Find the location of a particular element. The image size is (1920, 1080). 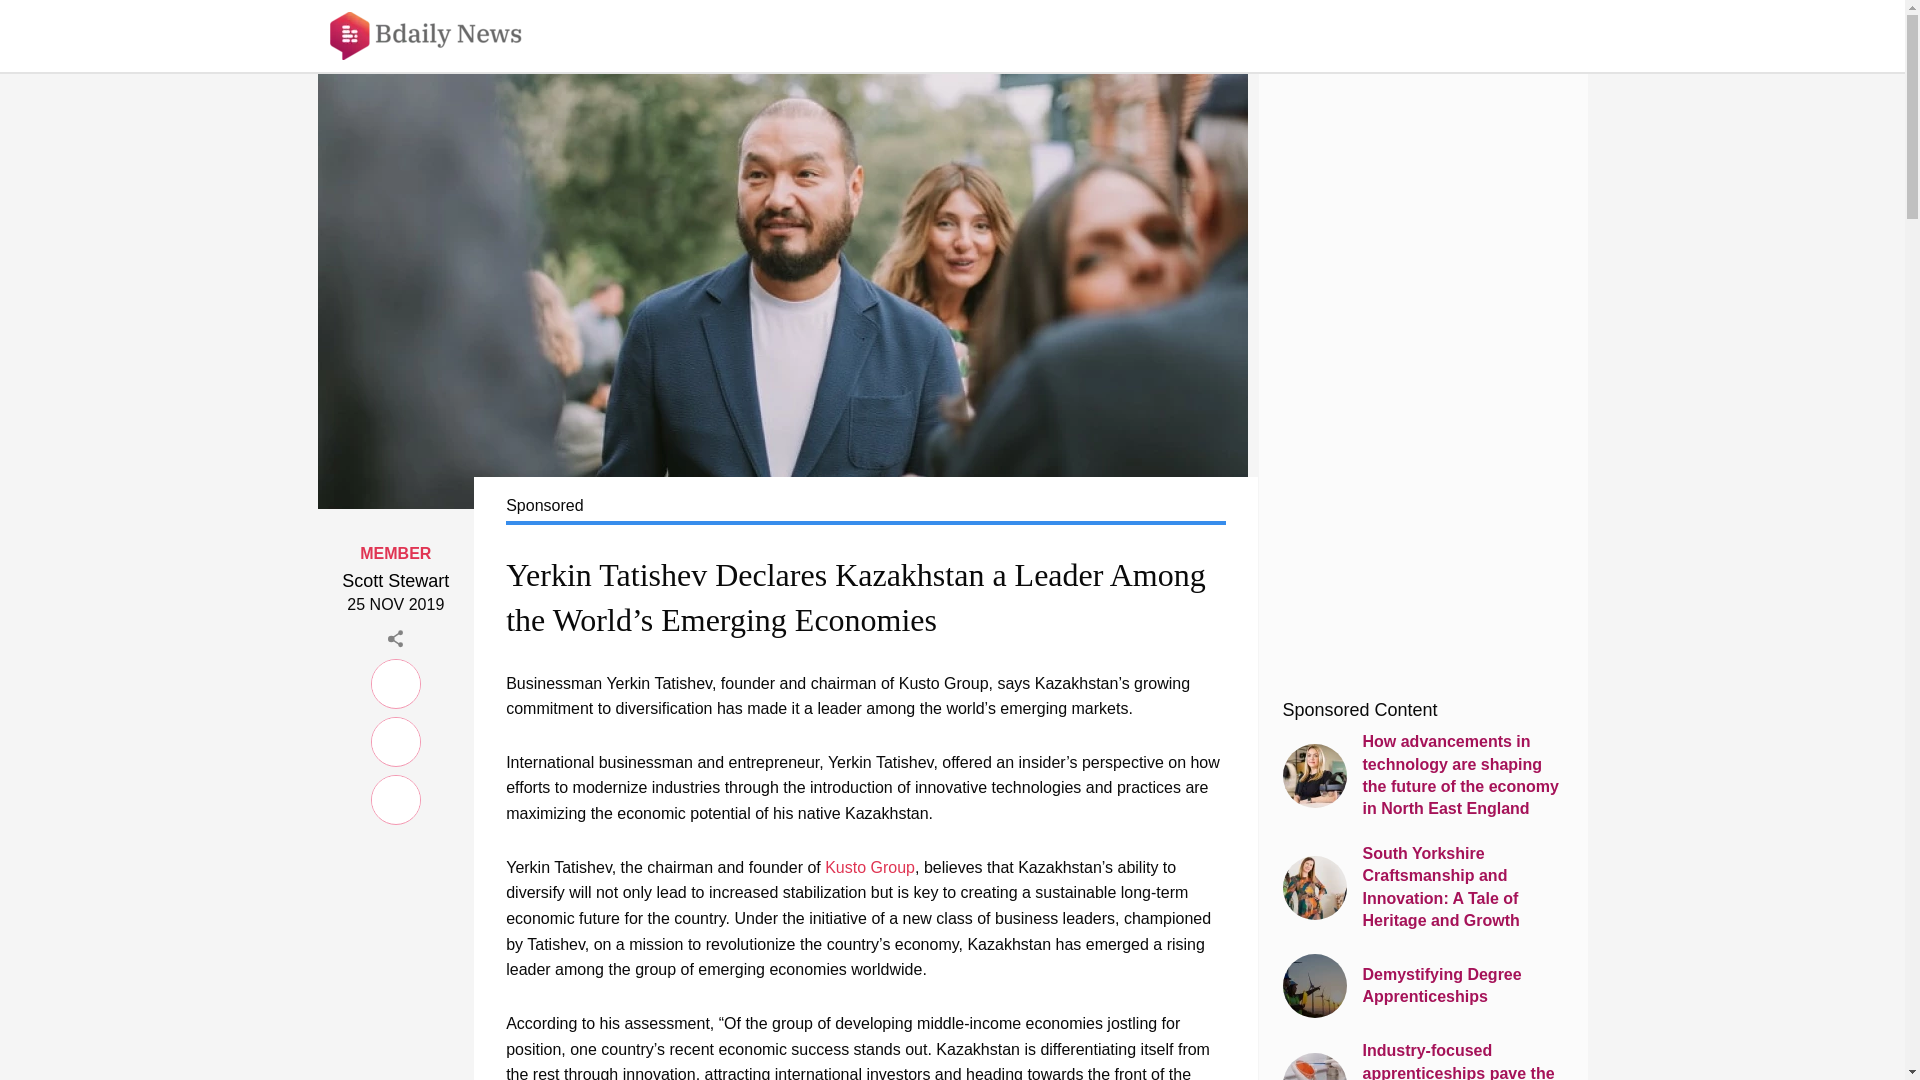

LinkedIn is located at coordinates (396, 680).